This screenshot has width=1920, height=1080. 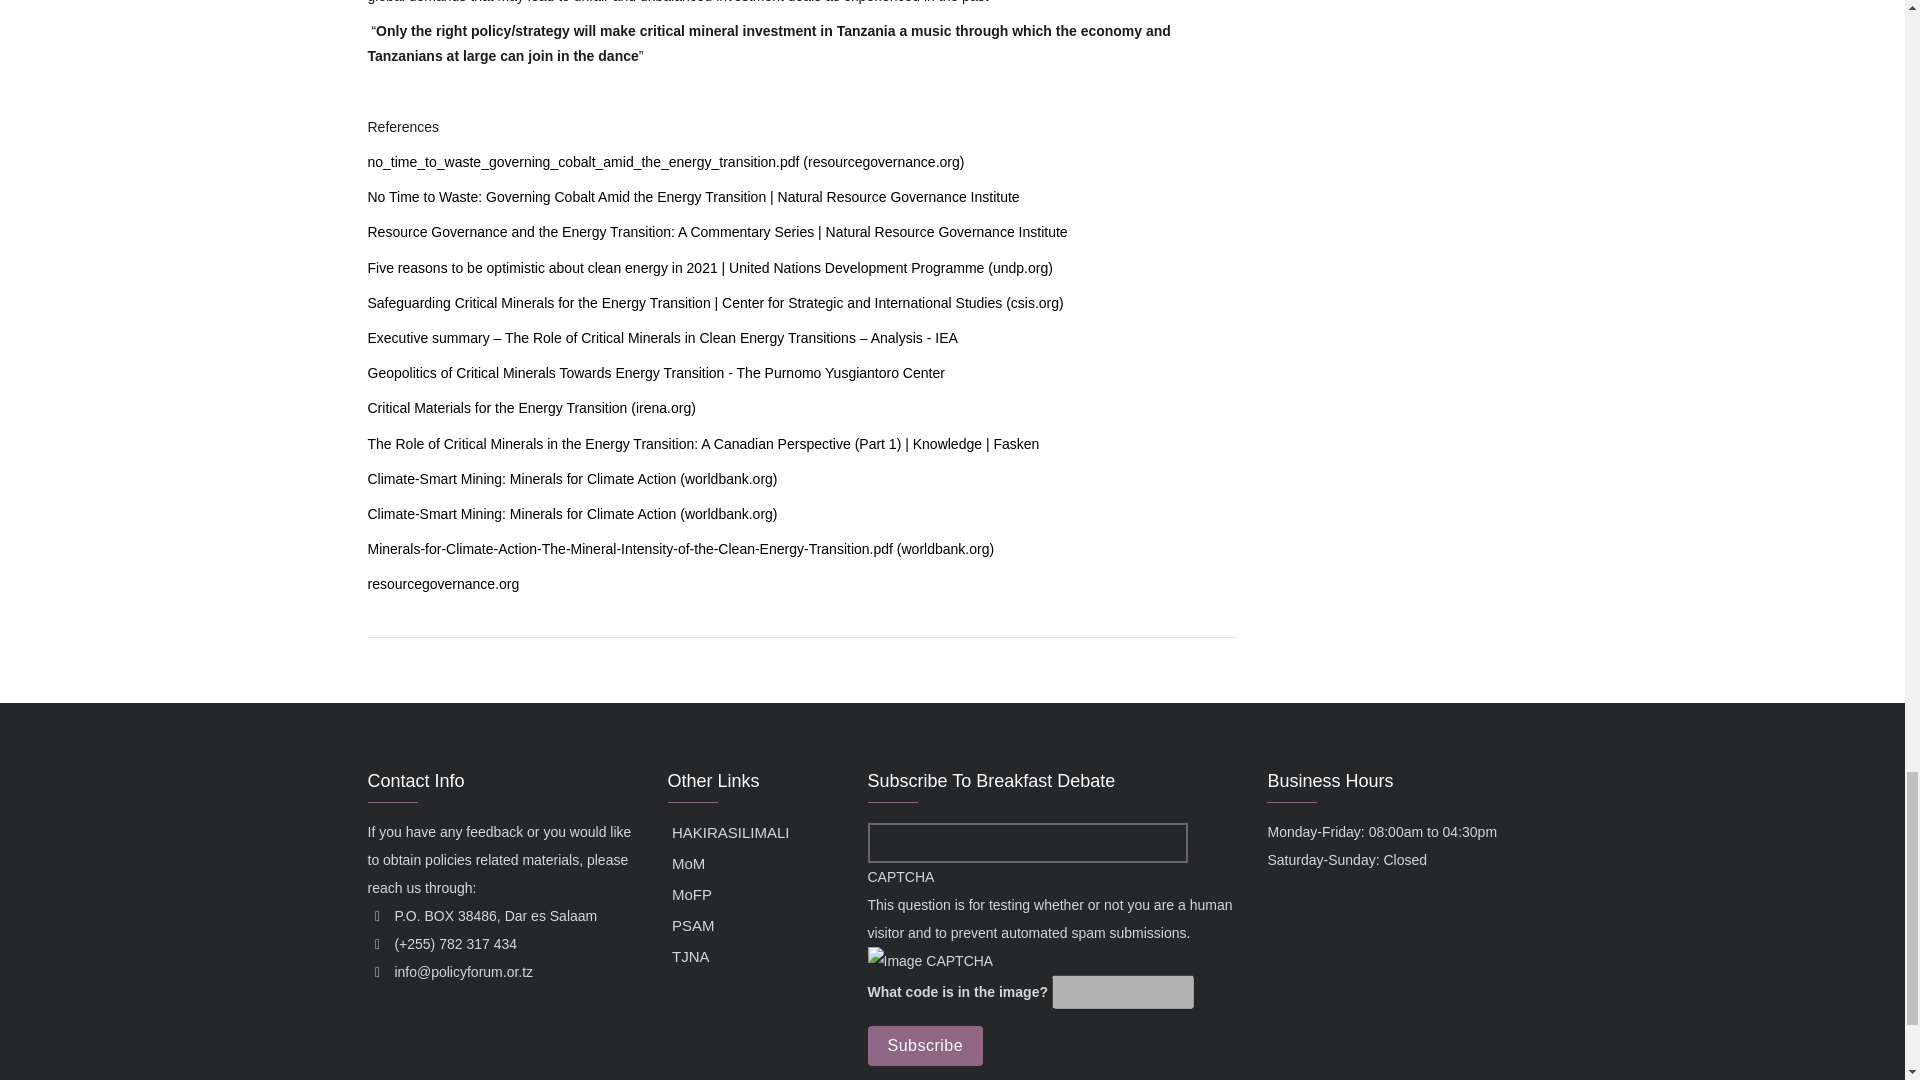 I want to click on Image CAPTCHA, so click(x=930, y=961).